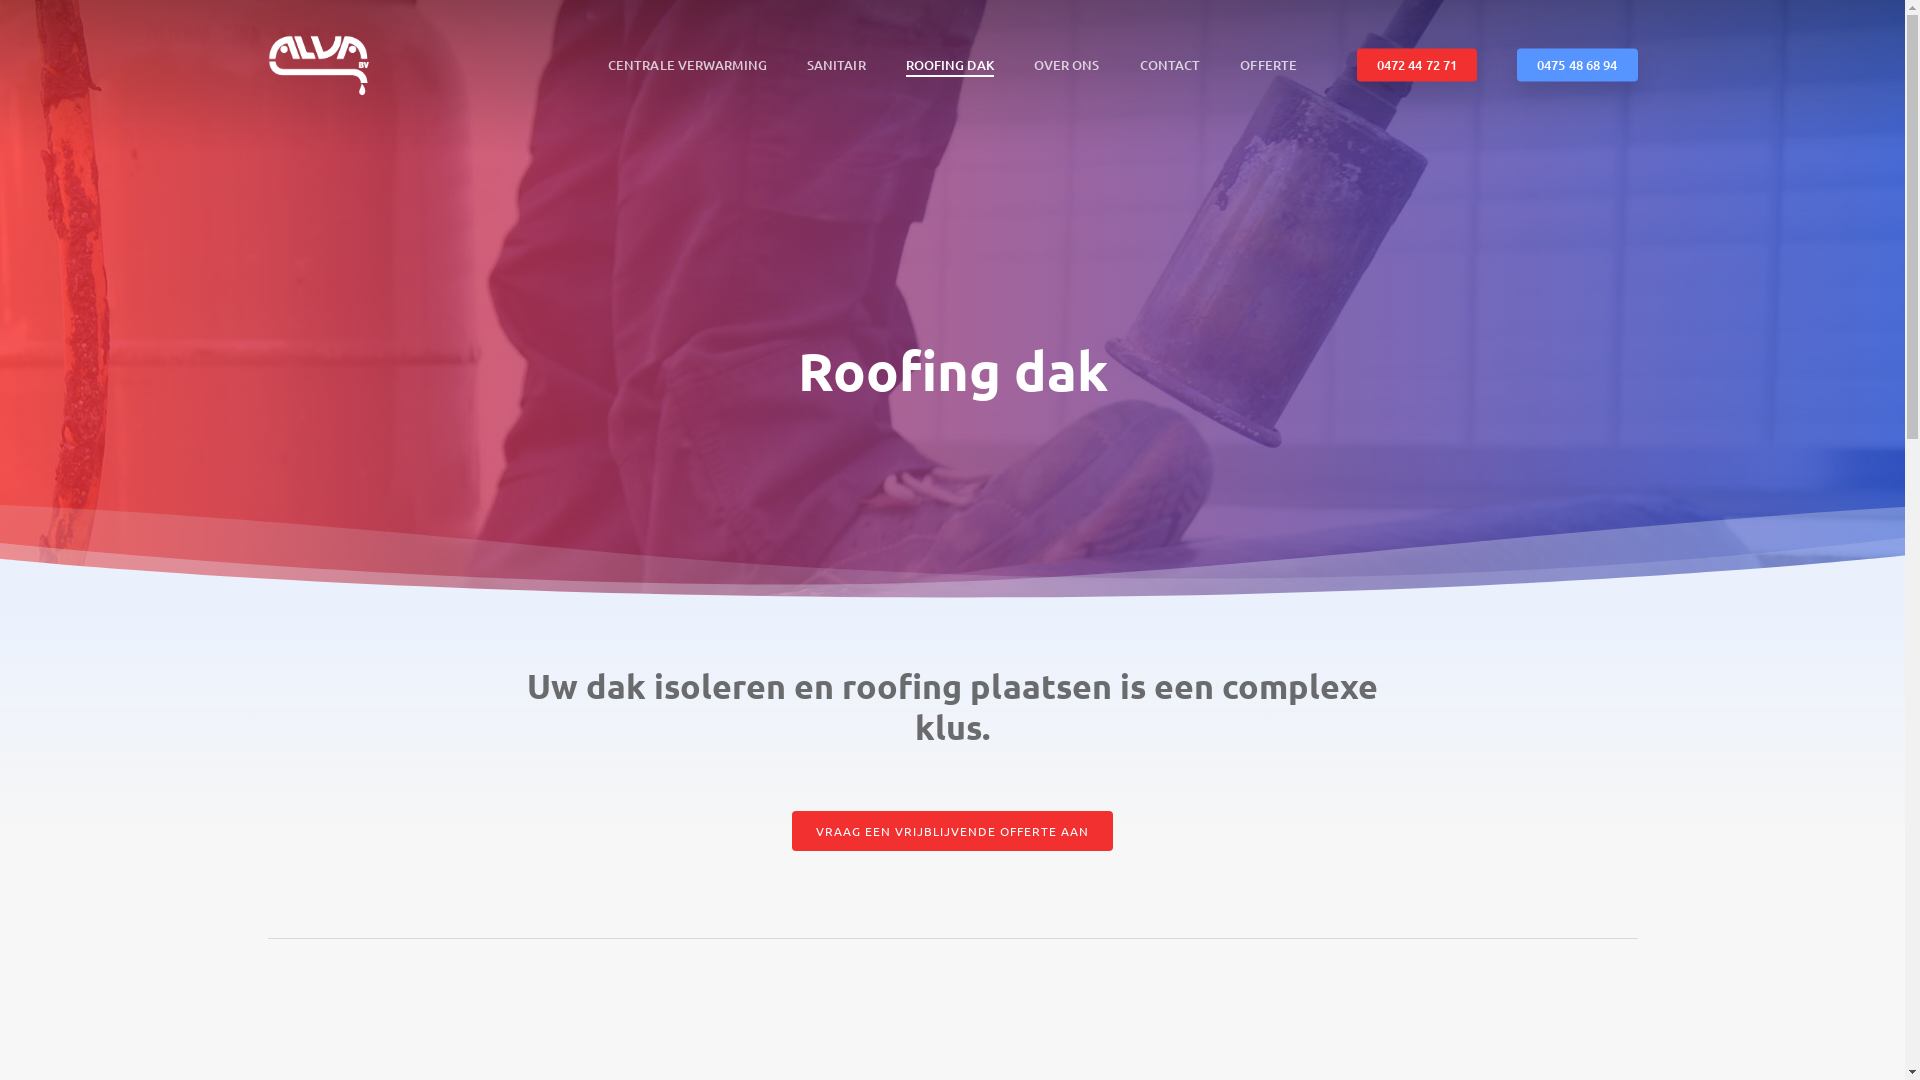  Describe the element at coordinates (950, 64) in the screenshot. I see `ROOFING DAK` at that location.